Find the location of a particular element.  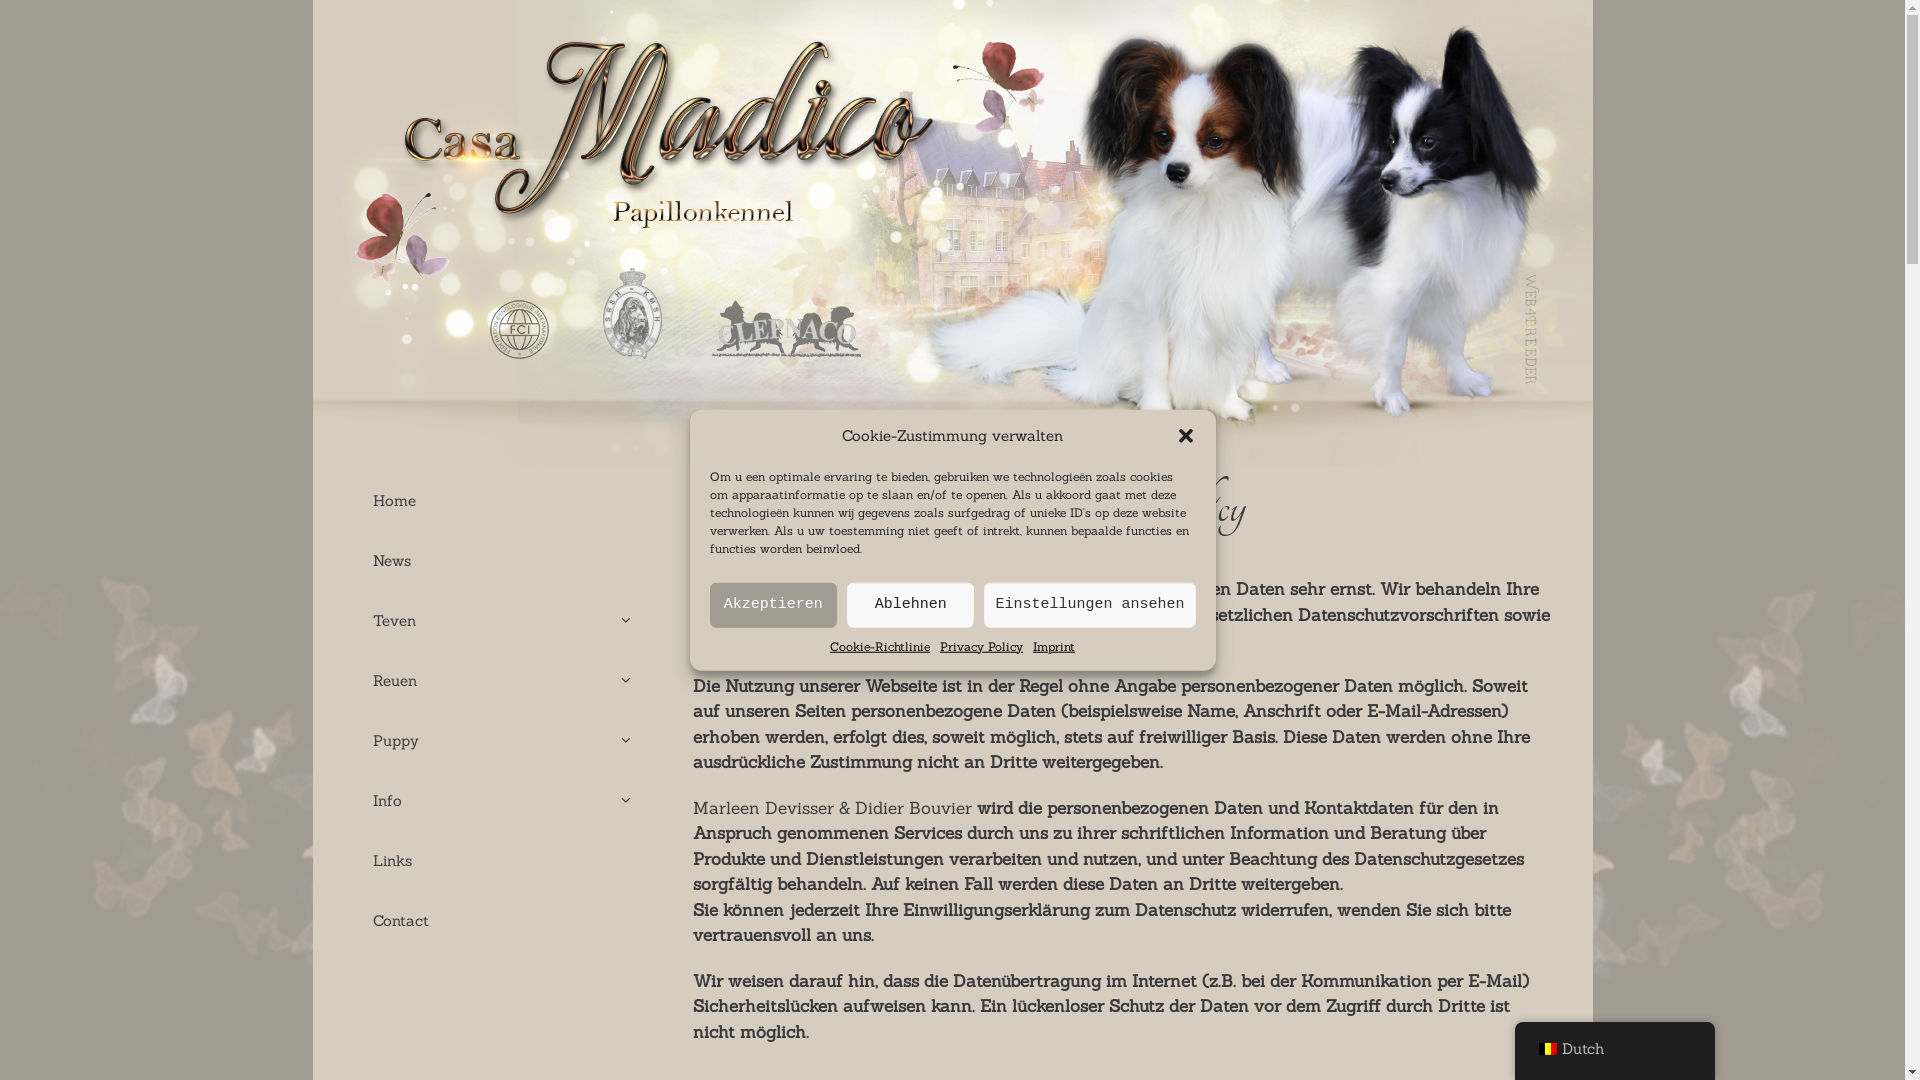

Dutch is located at coordinates (1614, 1050).